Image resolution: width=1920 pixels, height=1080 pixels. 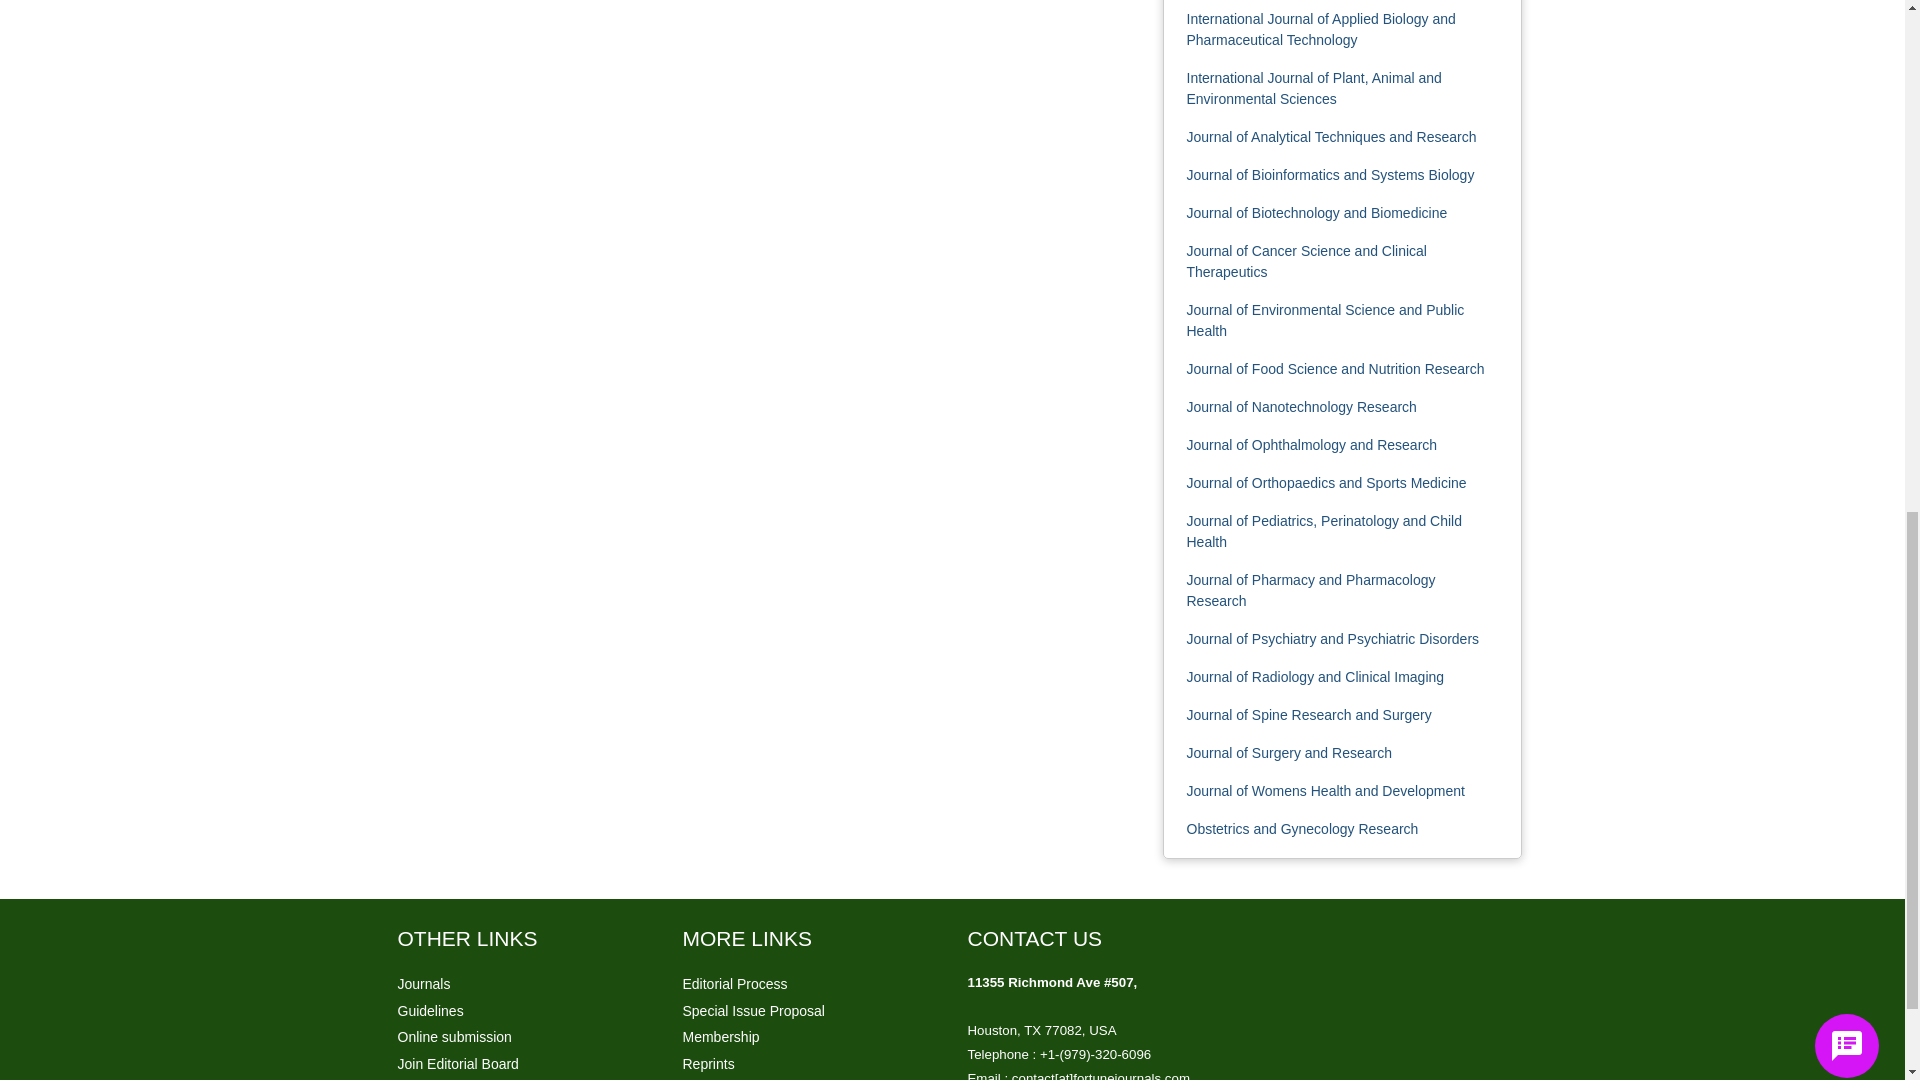 I want to click on Journal of Cancer Science and Clinical Therapeutics, so click(x=1306, y=261).